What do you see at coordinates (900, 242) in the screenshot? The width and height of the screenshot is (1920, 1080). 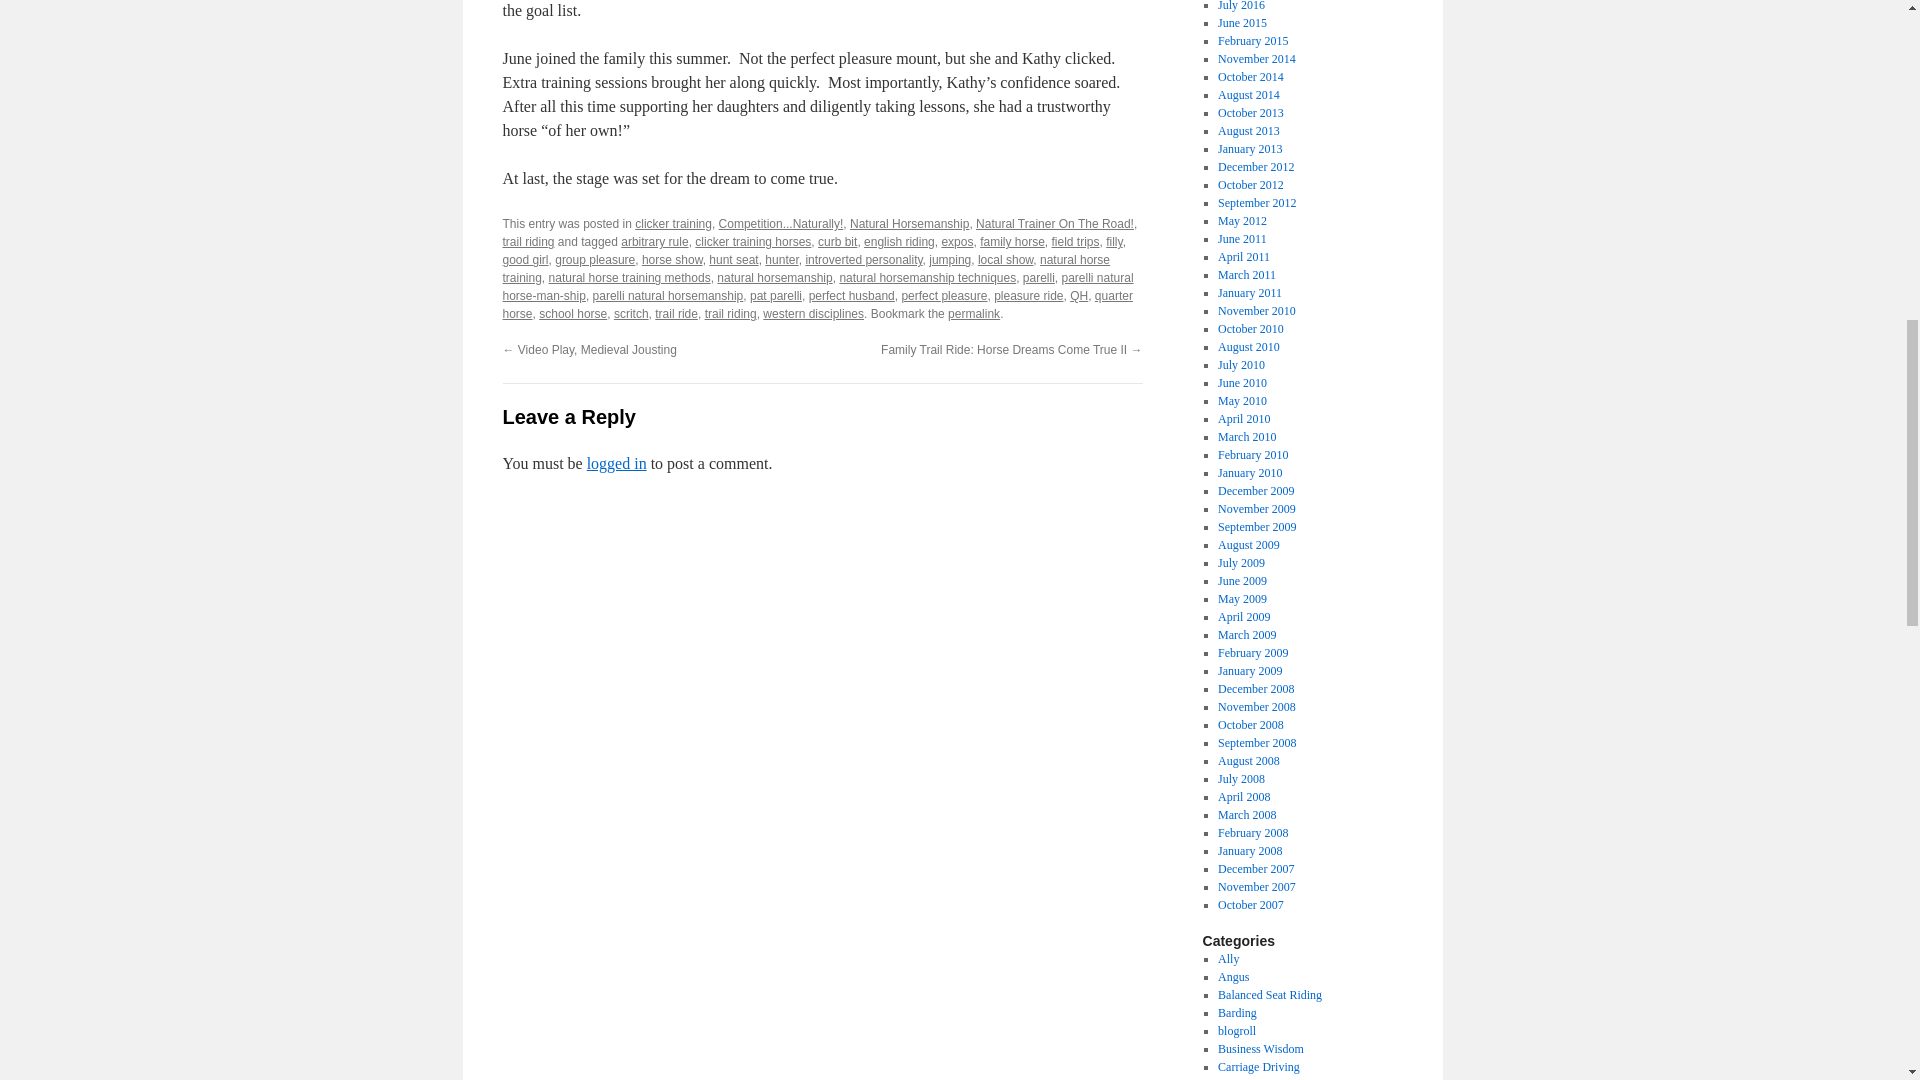 I see `english riding` at bounding box center [900, 242].